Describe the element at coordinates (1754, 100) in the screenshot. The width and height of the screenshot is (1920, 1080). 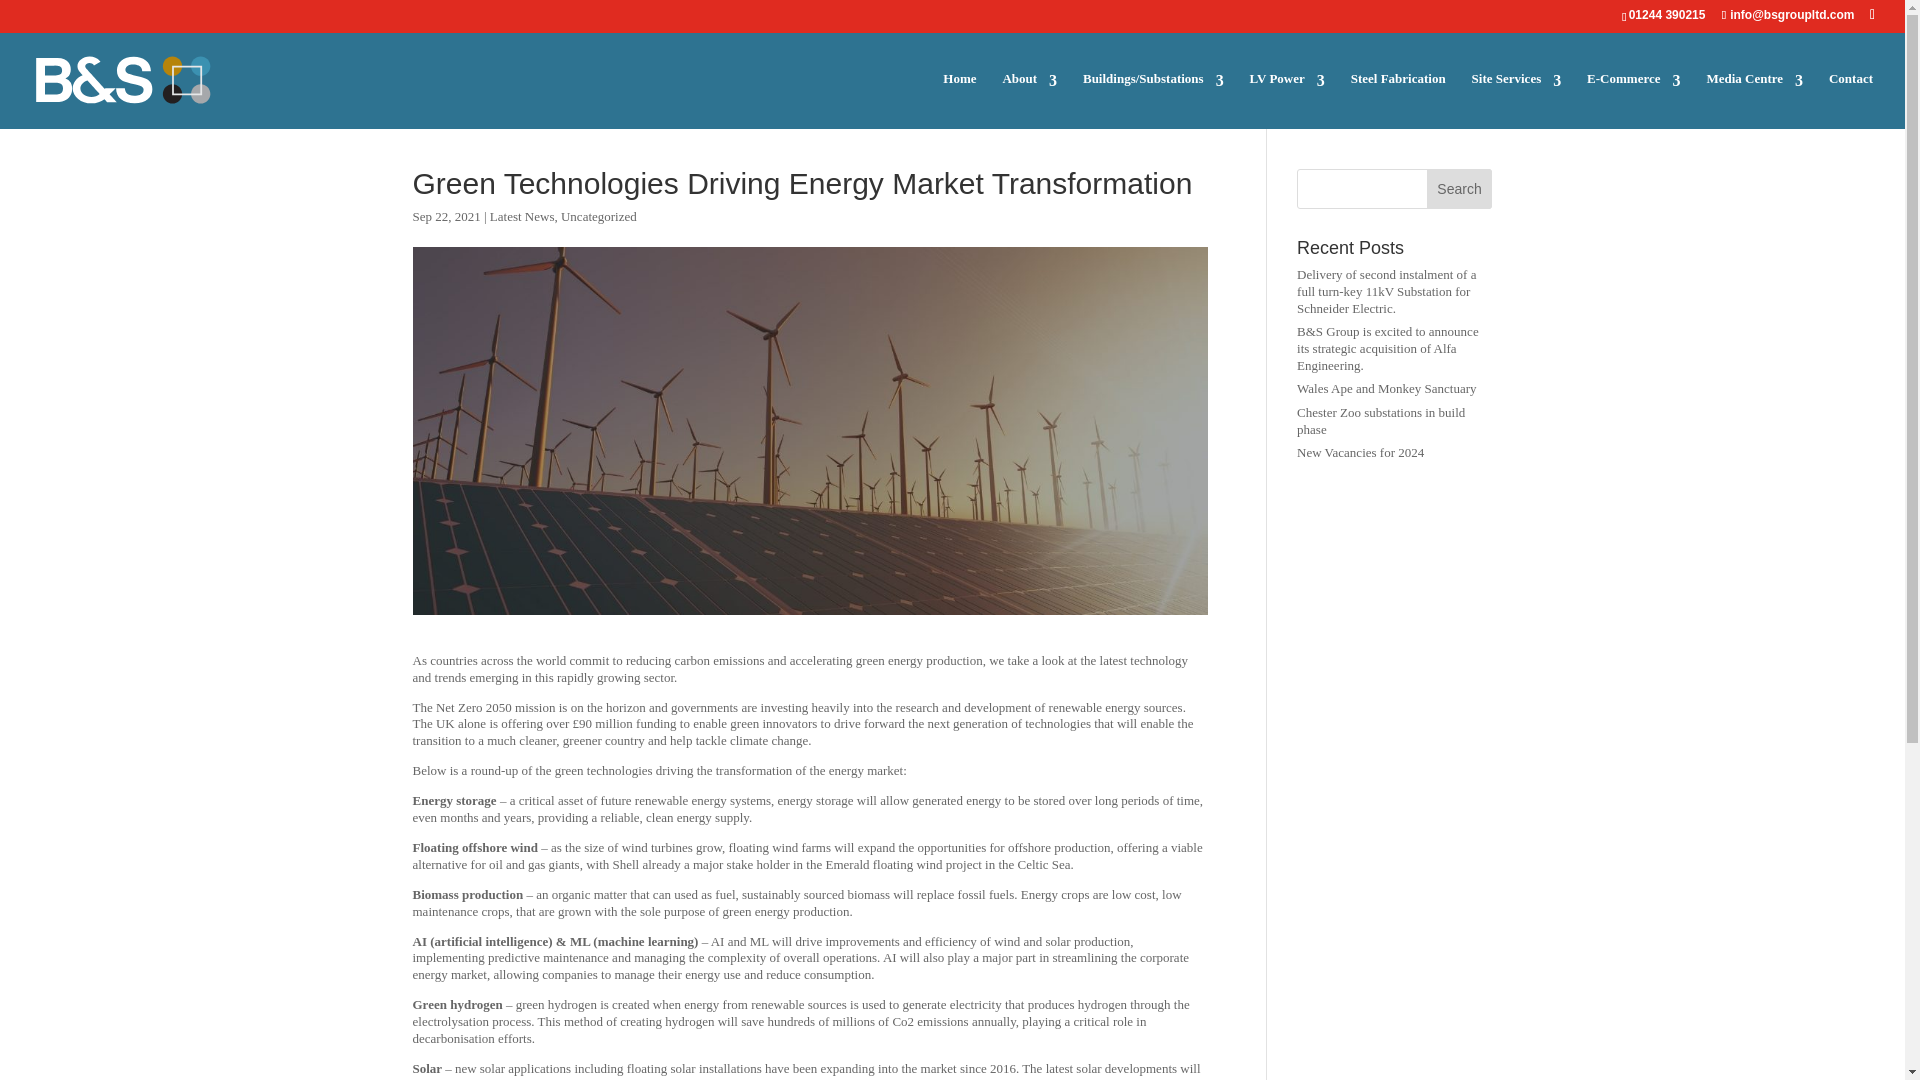
I see `Media Centre` at that location.